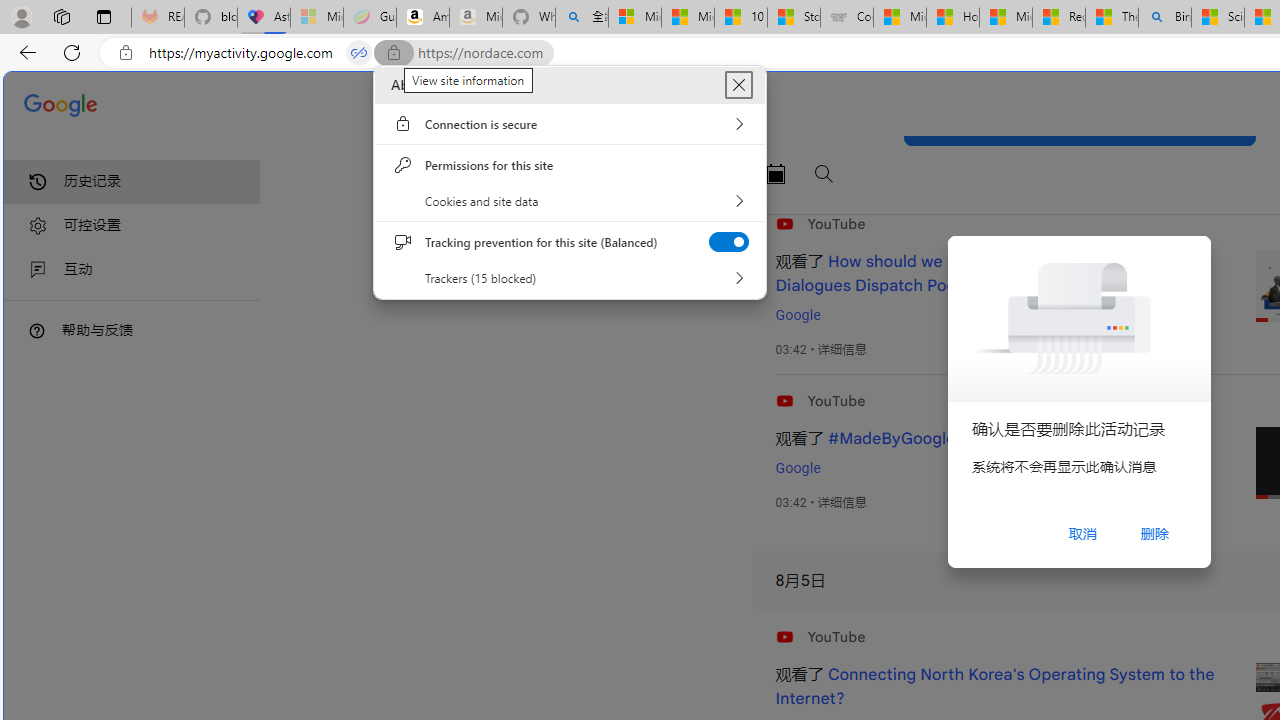 The image size is (1280, 720). What do you see at coordinates (61, 16) in the screenshot?
I see `Workspaces` at bounding box center [61, 16].